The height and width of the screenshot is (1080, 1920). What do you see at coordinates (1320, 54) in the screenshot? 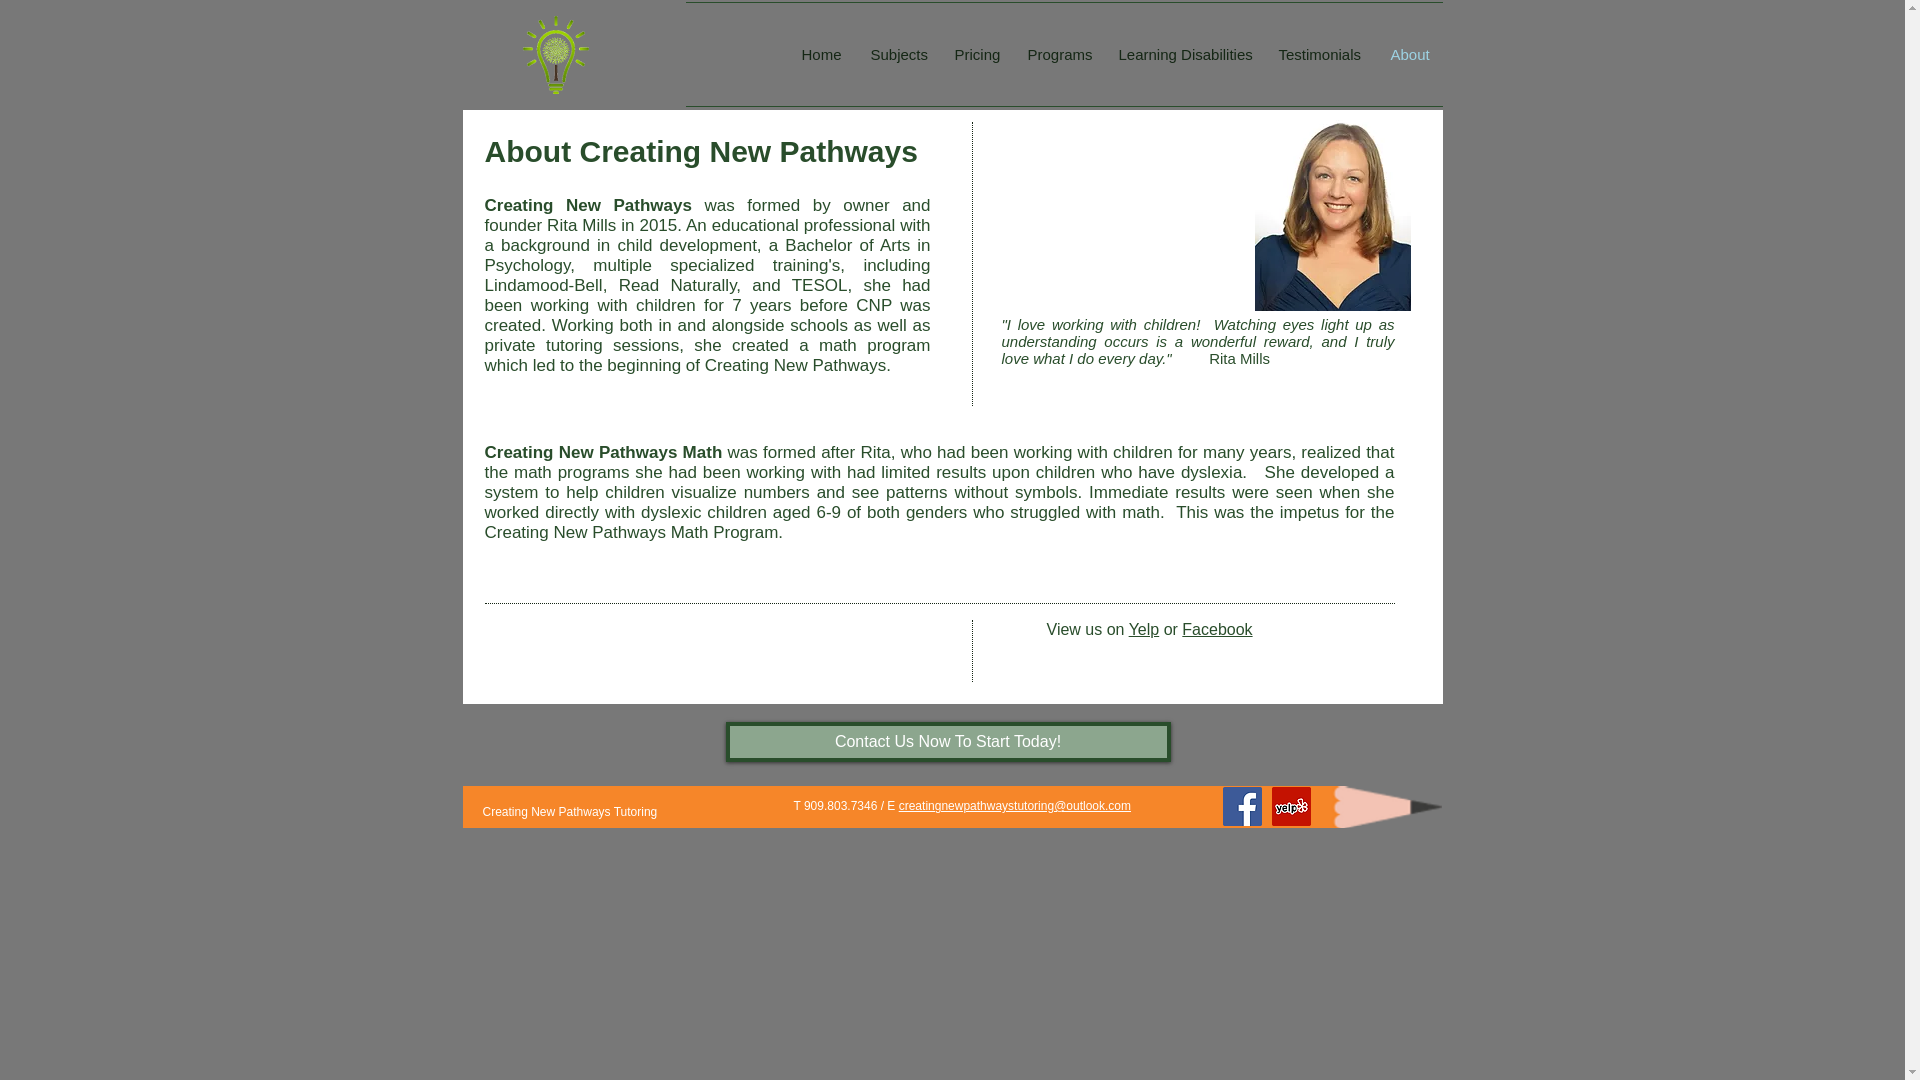
I see `Testimonials` at bounding box center [1320, 54].